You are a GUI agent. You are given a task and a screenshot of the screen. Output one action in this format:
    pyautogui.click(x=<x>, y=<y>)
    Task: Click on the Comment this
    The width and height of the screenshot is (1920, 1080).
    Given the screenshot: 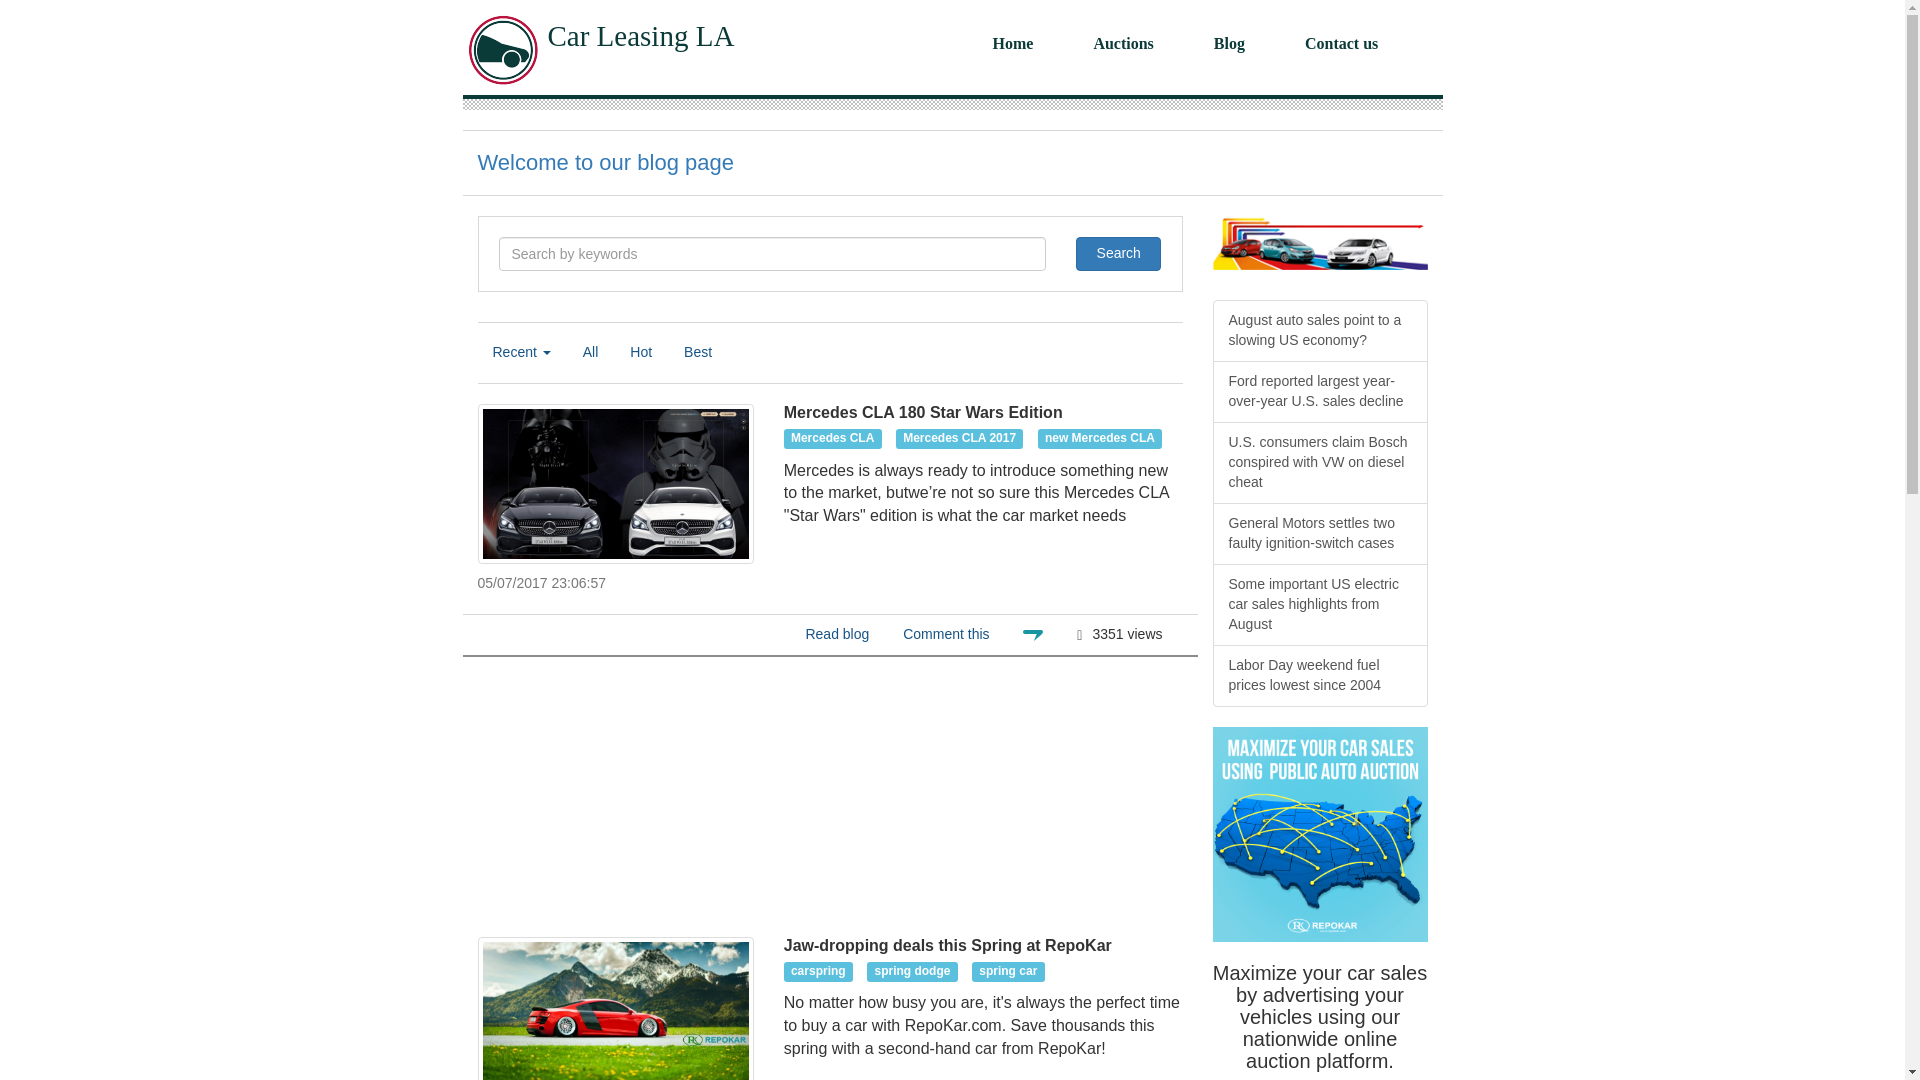 What is the action you would take?
    pyautogui.click(x=945, y=634)
    